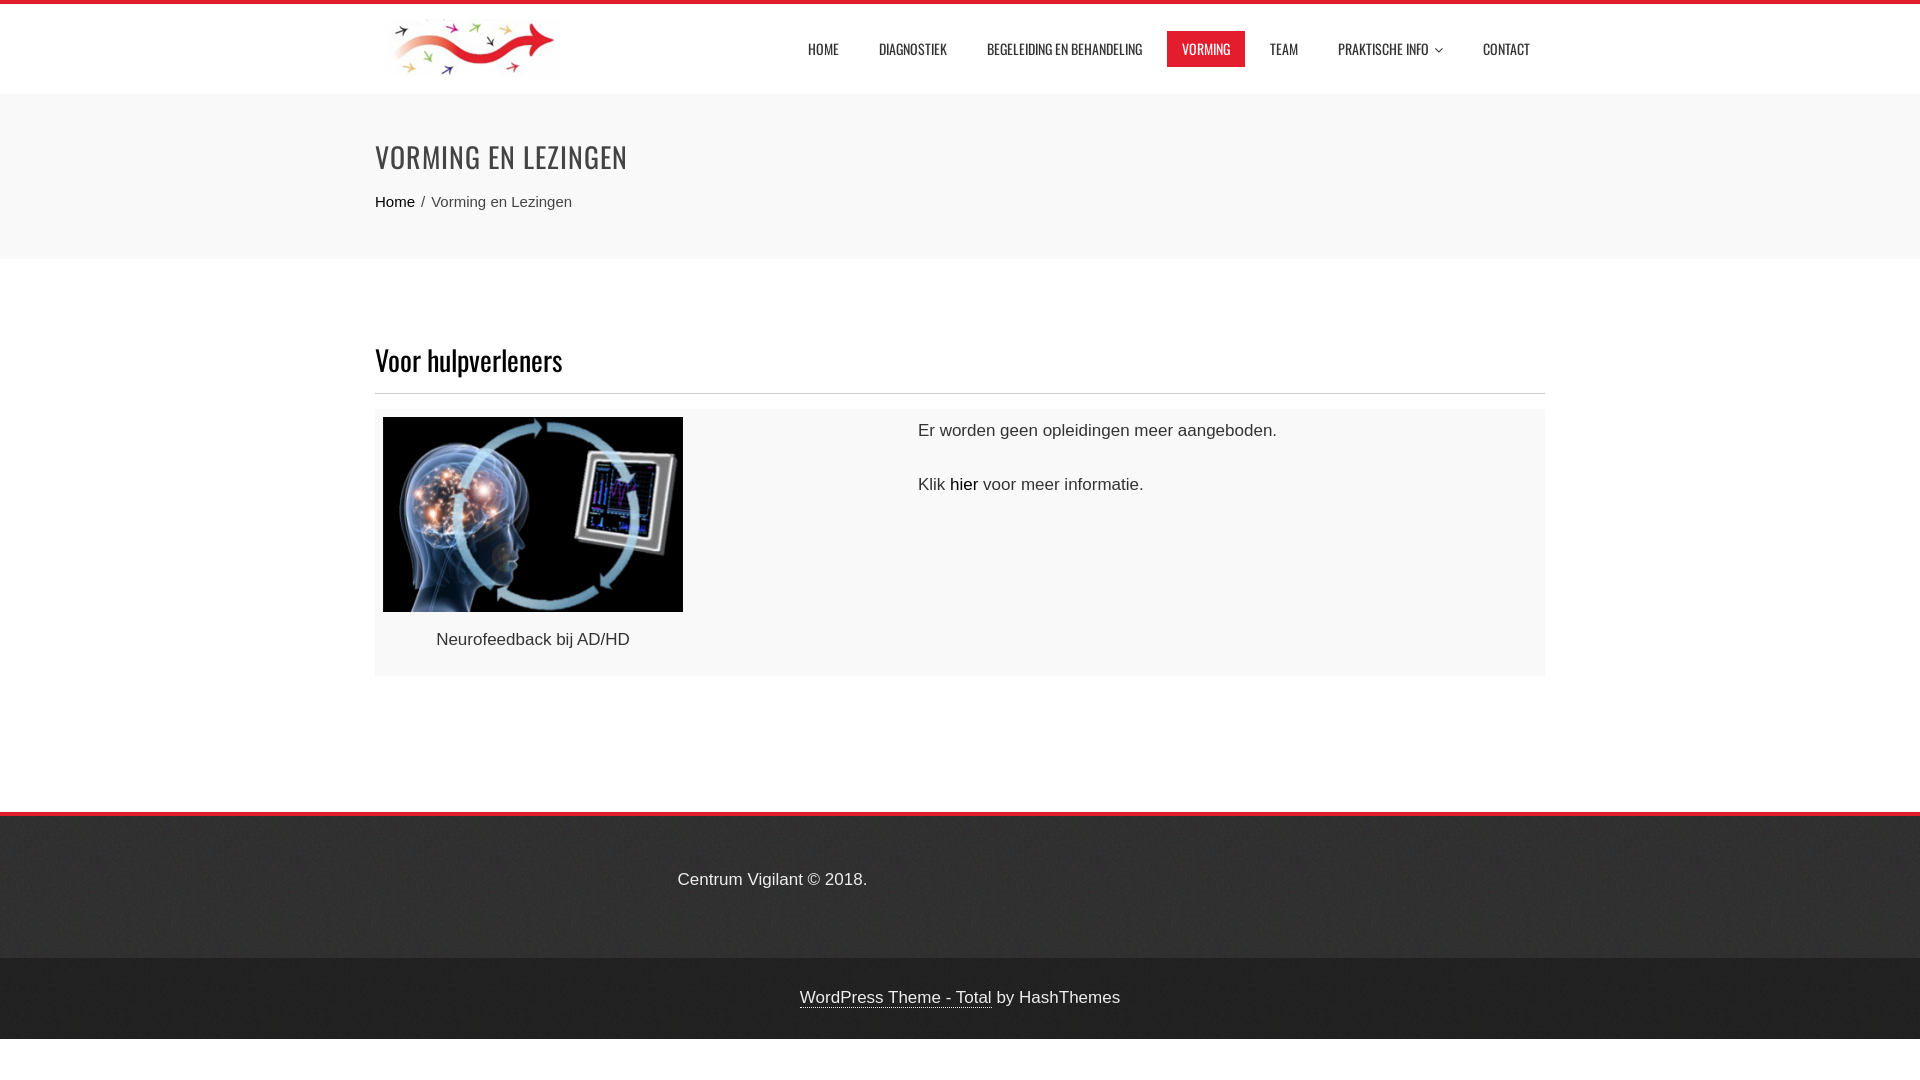  Describe the element at coordinates (1206, 49) in the screenshot. I see `VORMING` at that location.